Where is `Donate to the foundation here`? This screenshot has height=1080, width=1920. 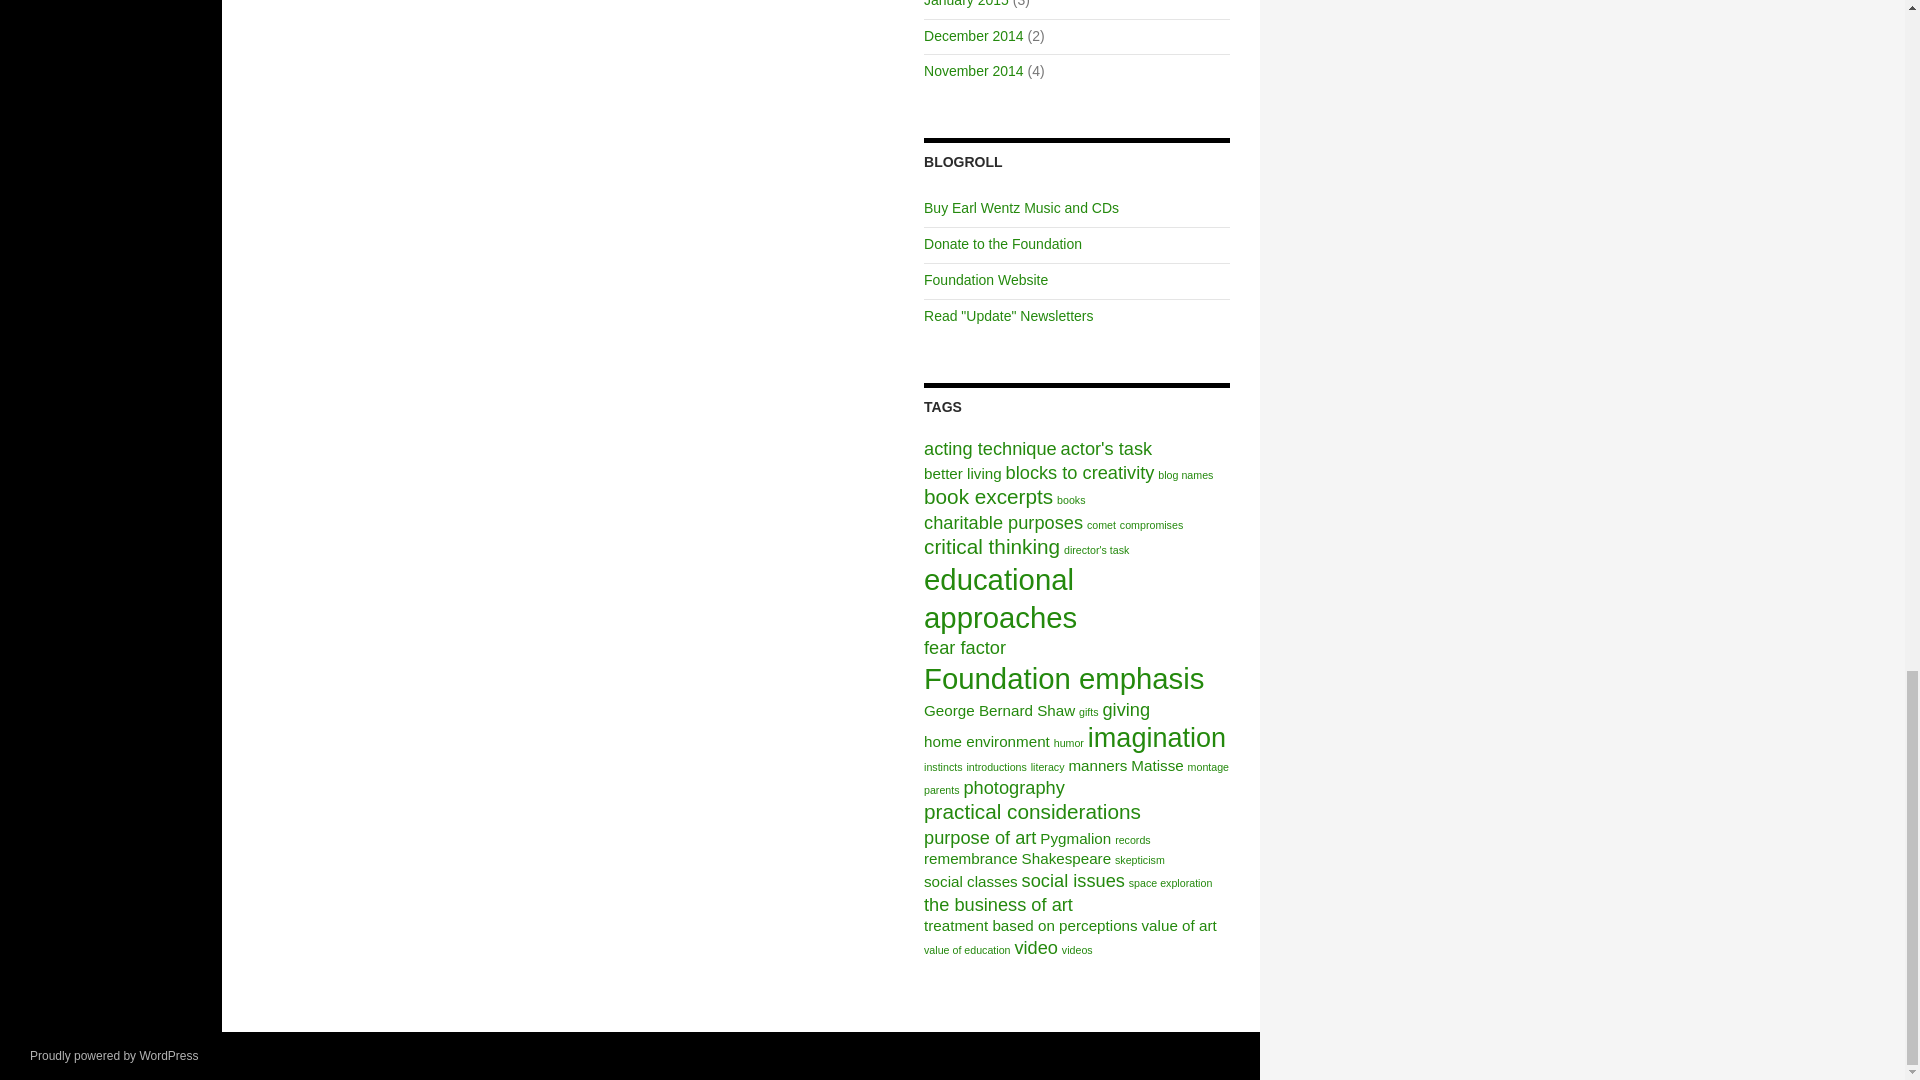
Donate to the foundation here is located at coordinates (1002, 244).